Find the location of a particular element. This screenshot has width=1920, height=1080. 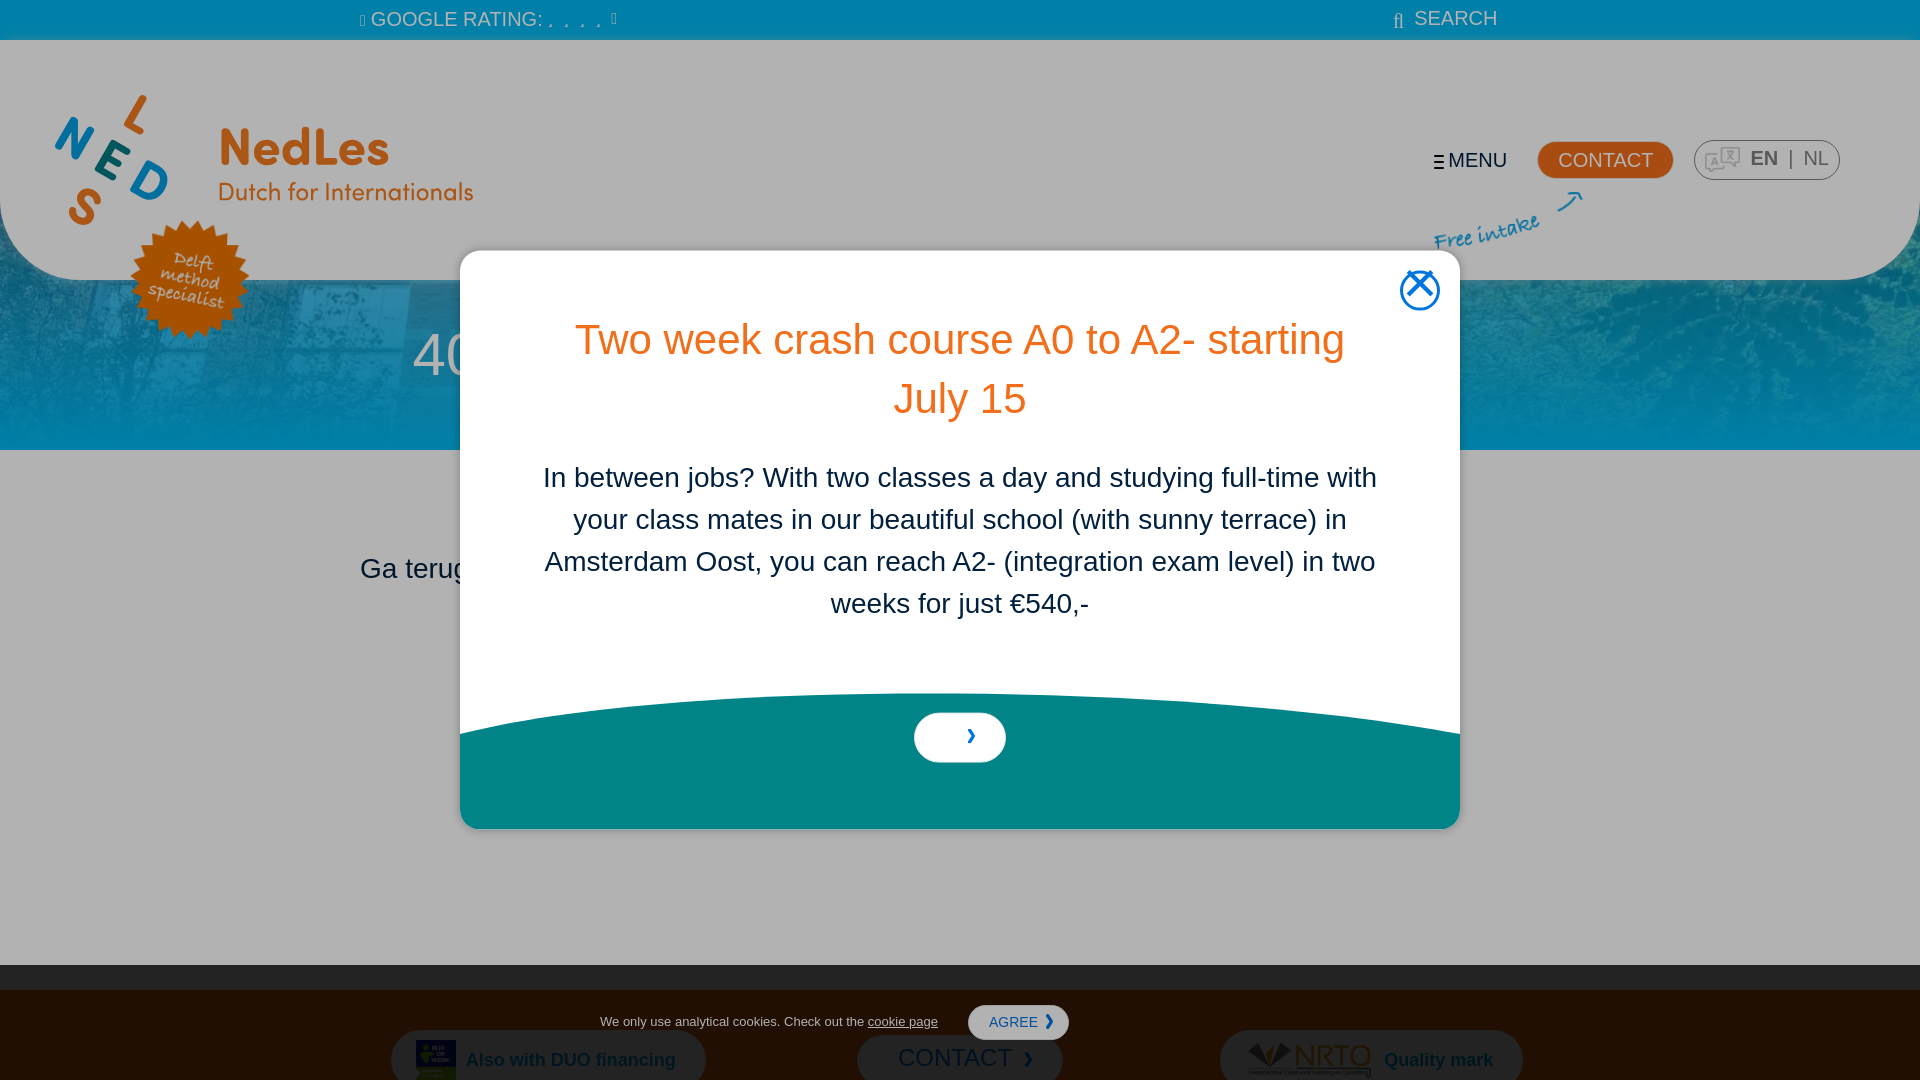

Quality mark is located at coordinates (1370, 1055).